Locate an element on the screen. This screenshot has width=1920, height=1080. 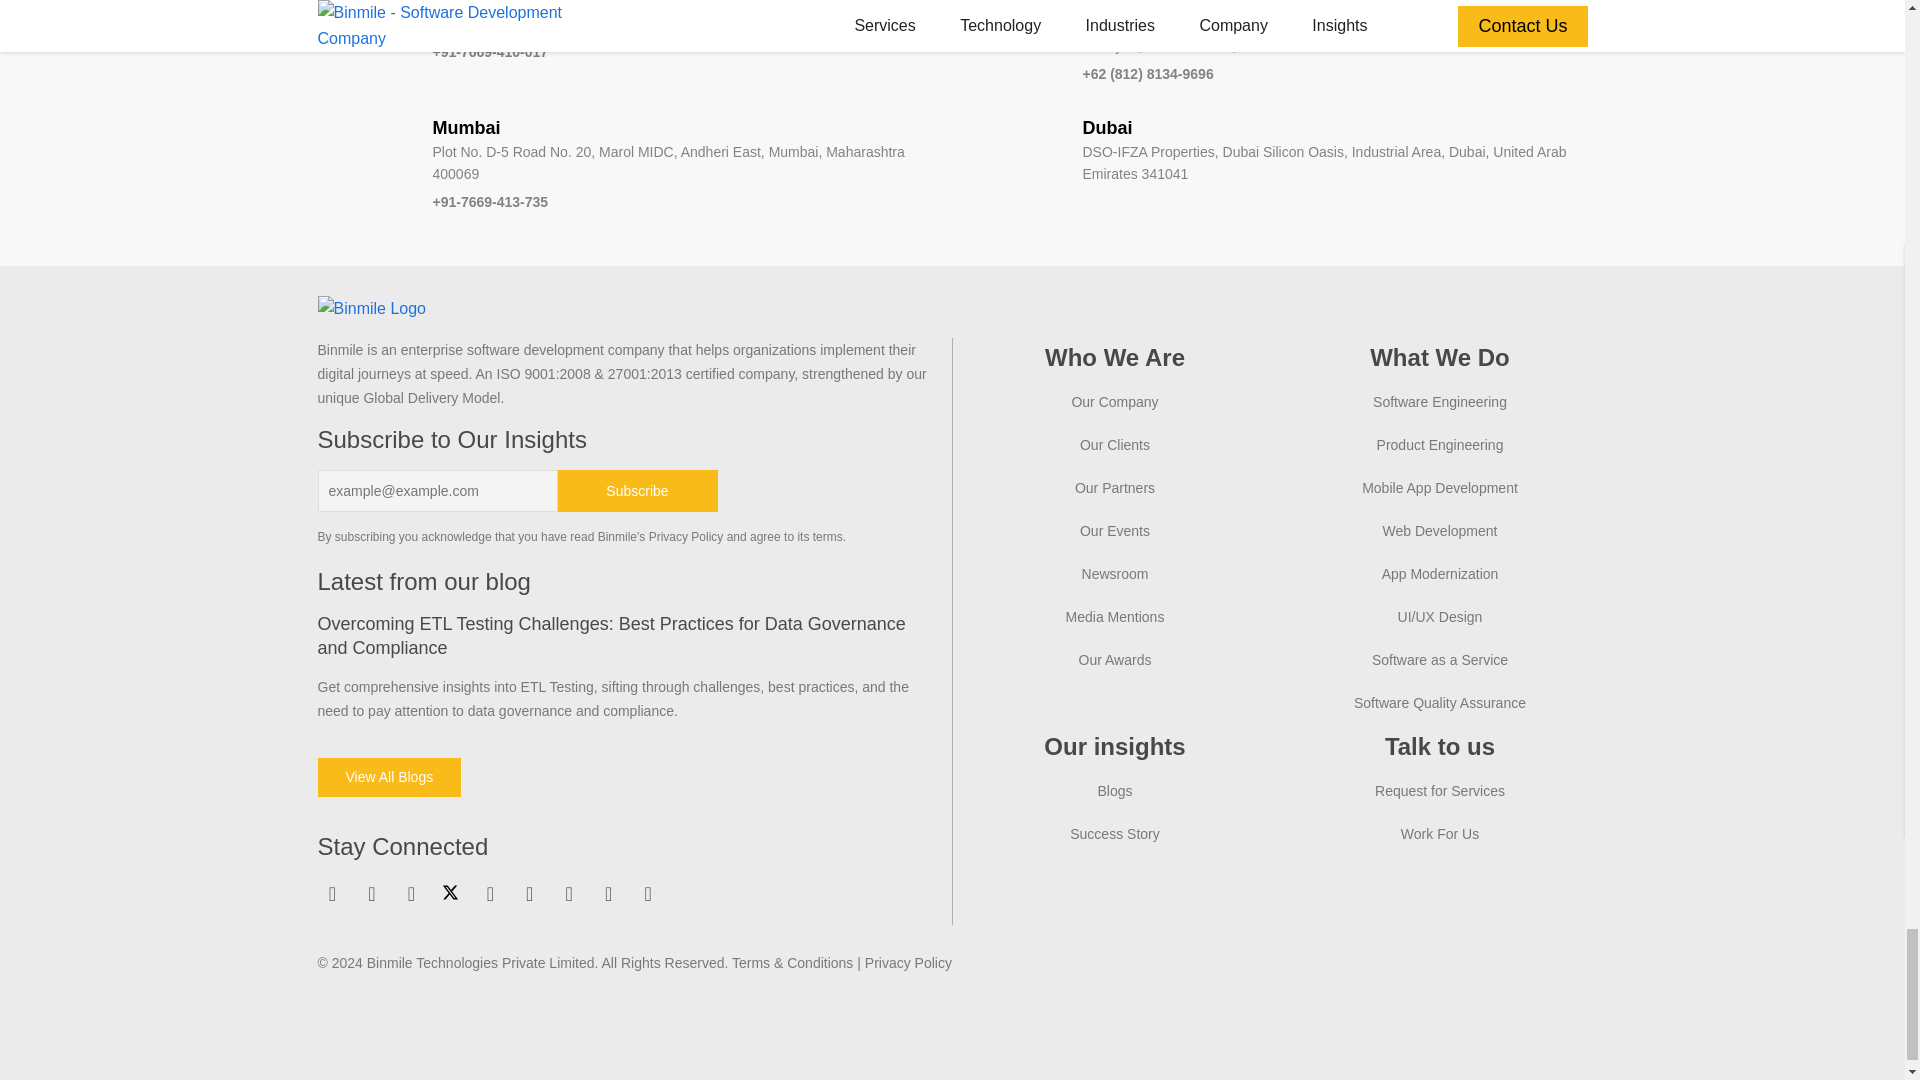
LinkedIn is located at coordinates (332, 894).